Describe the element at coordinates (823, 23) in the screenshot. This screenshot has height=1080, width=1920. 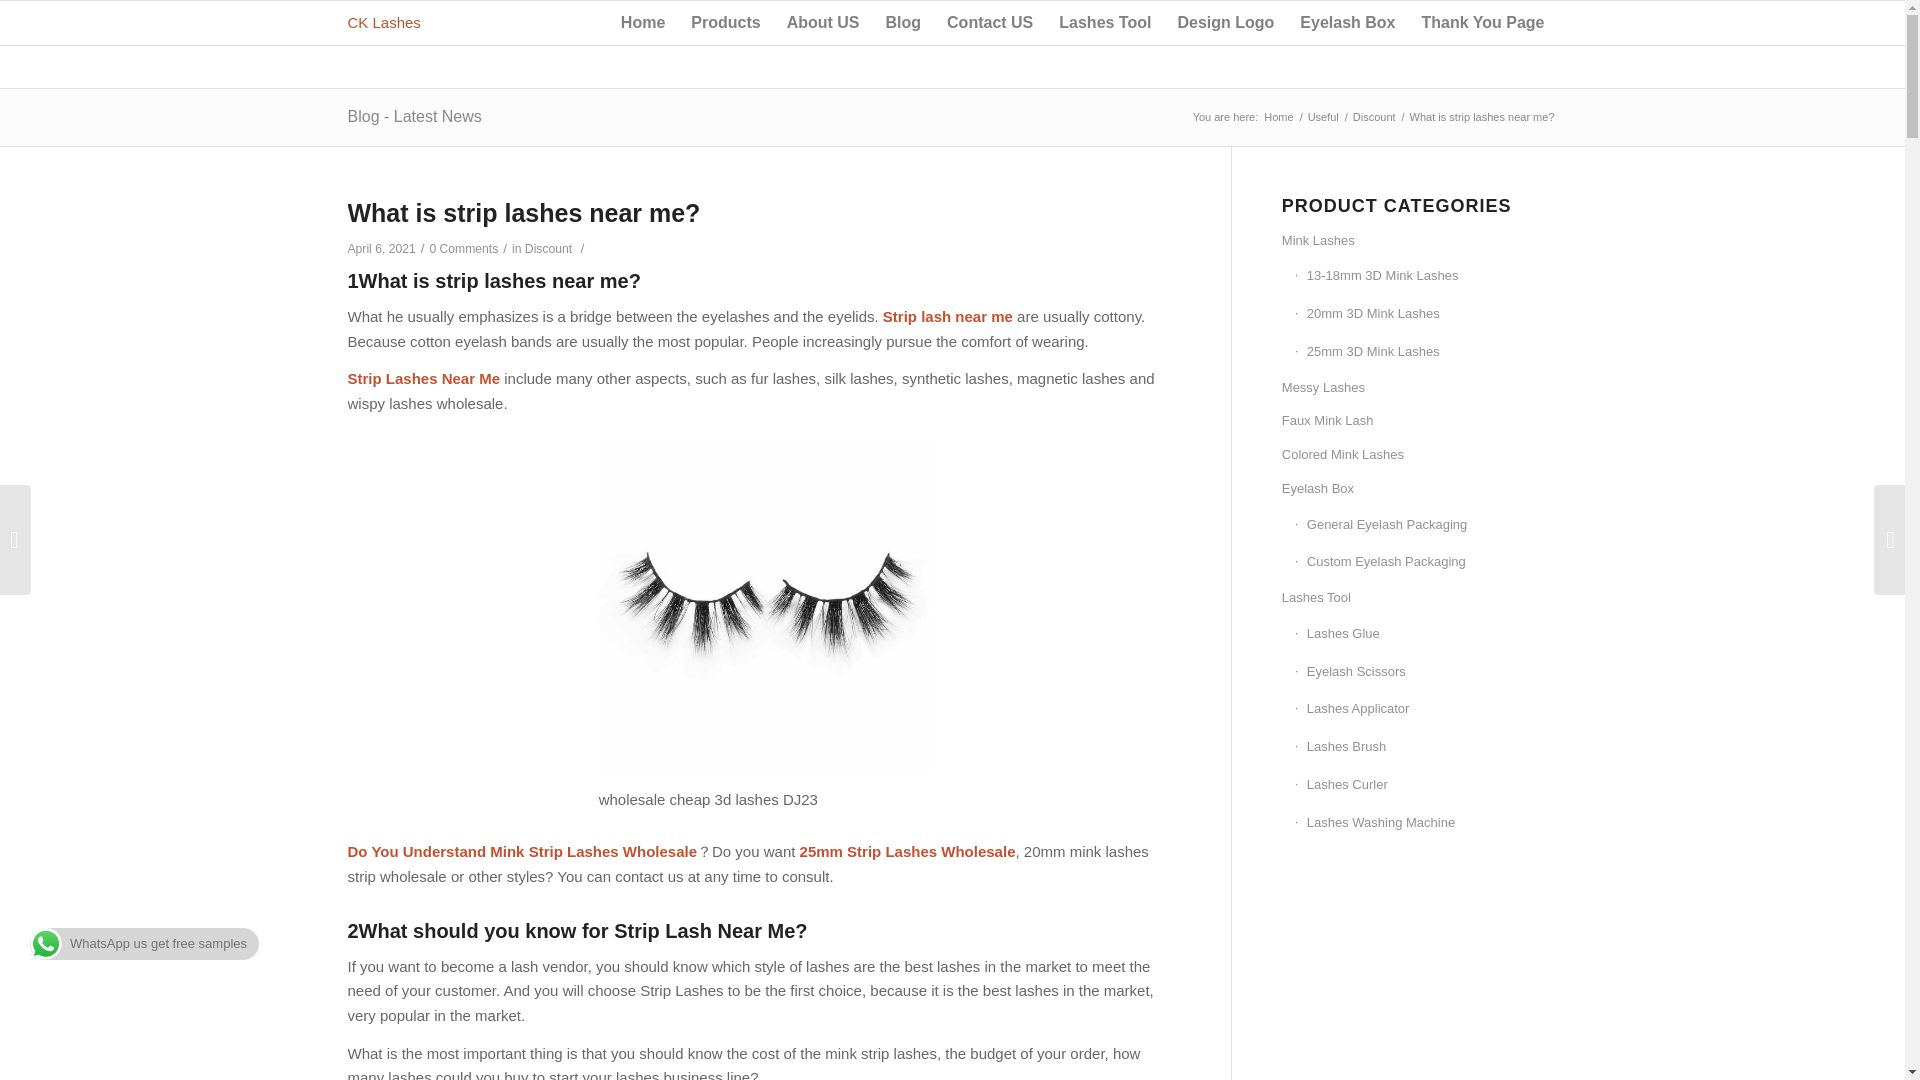
I see `About US` at that location.